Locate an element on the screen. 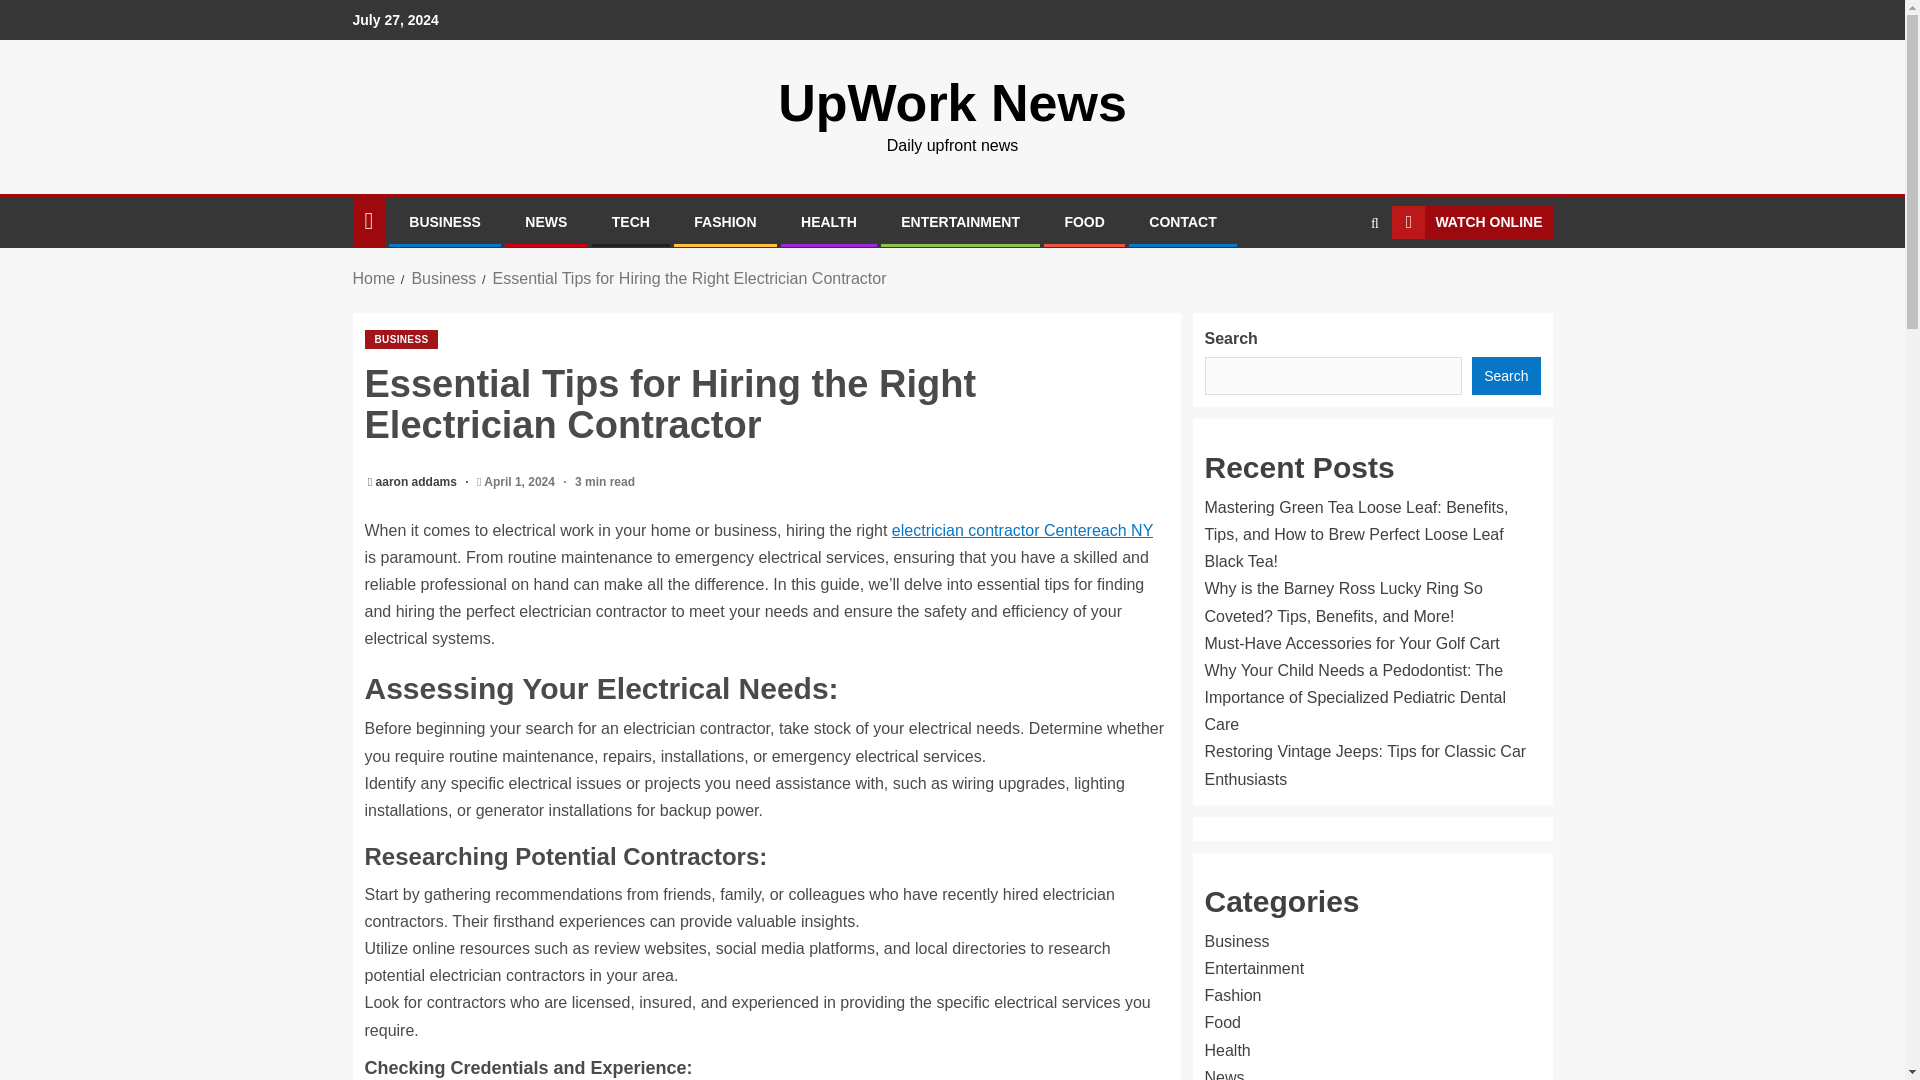 The height and width of the screenshot is (1080, 1920). aaron addams is located at coordinates (418, 482).